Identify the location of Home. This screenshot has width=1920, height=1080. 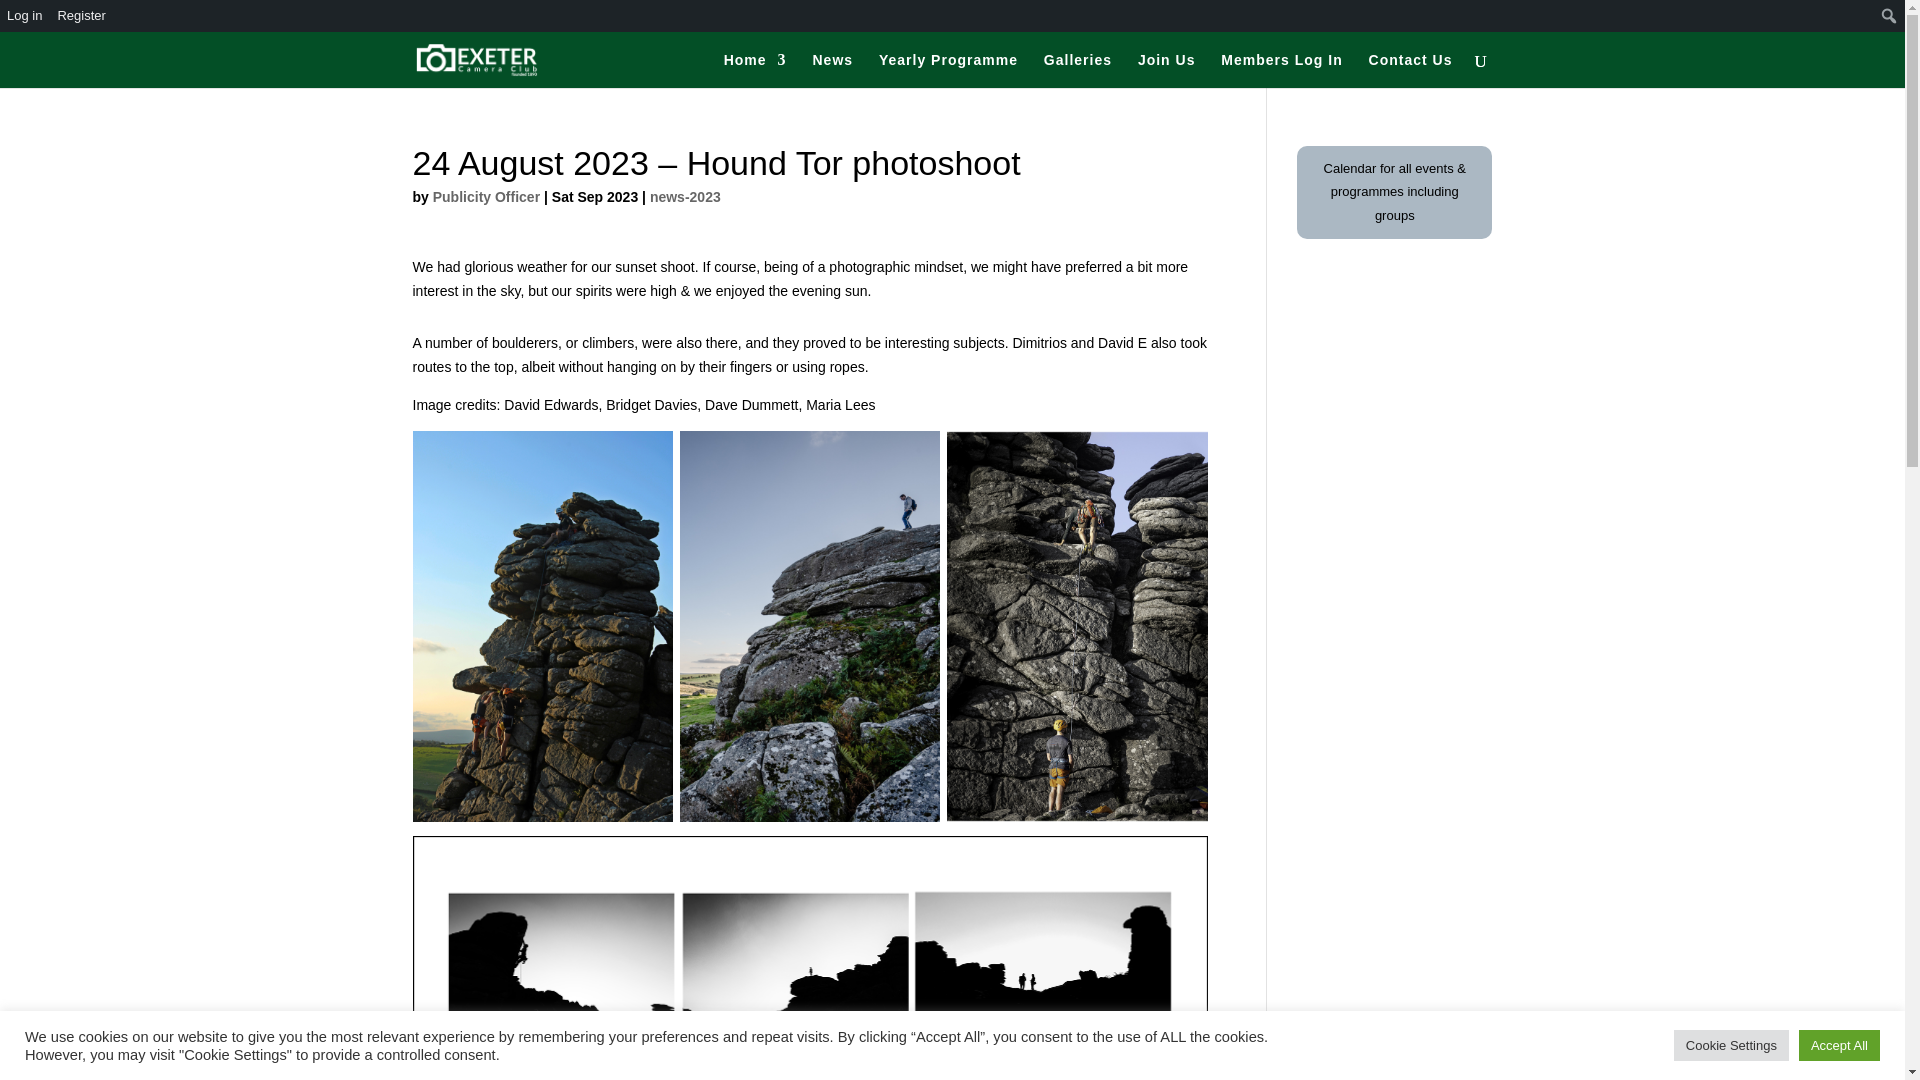
(755, 70).